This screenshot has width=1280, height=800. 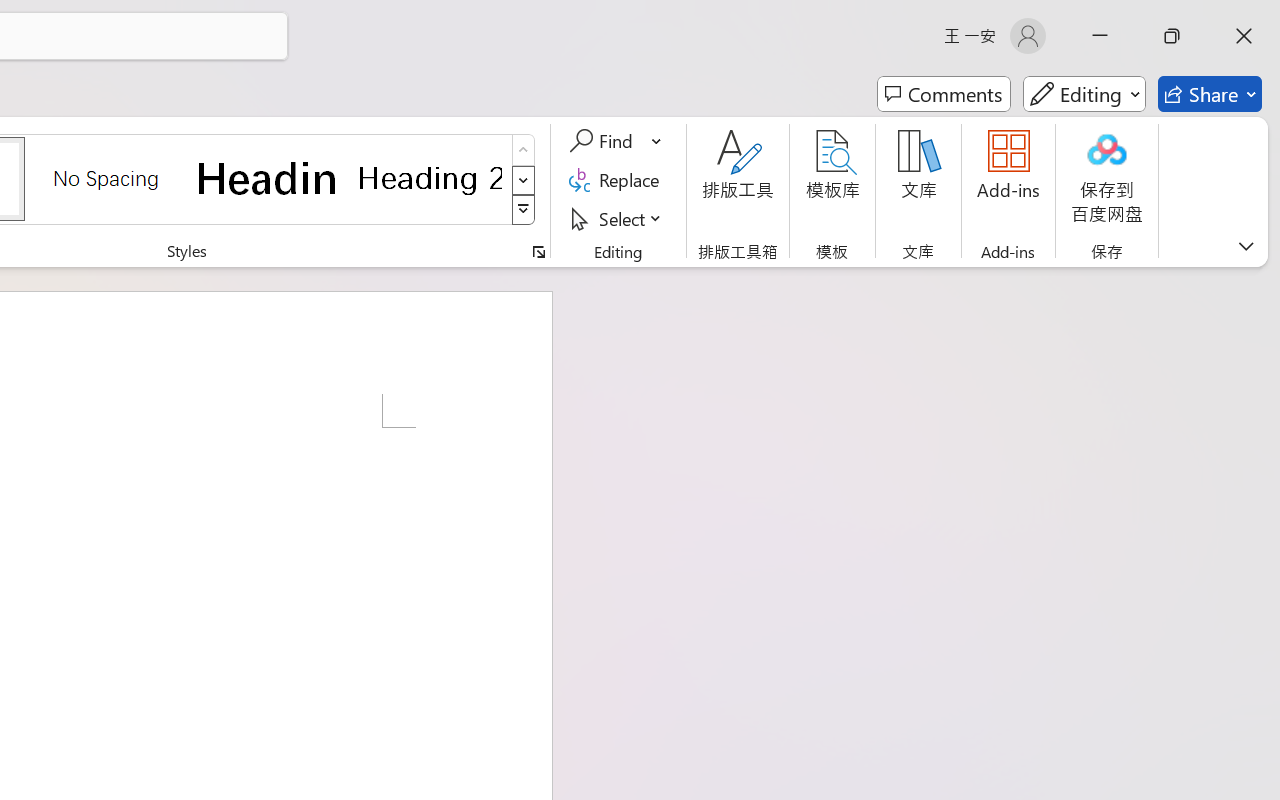 I want to click on Heading 1, so click(x=268, y=178).